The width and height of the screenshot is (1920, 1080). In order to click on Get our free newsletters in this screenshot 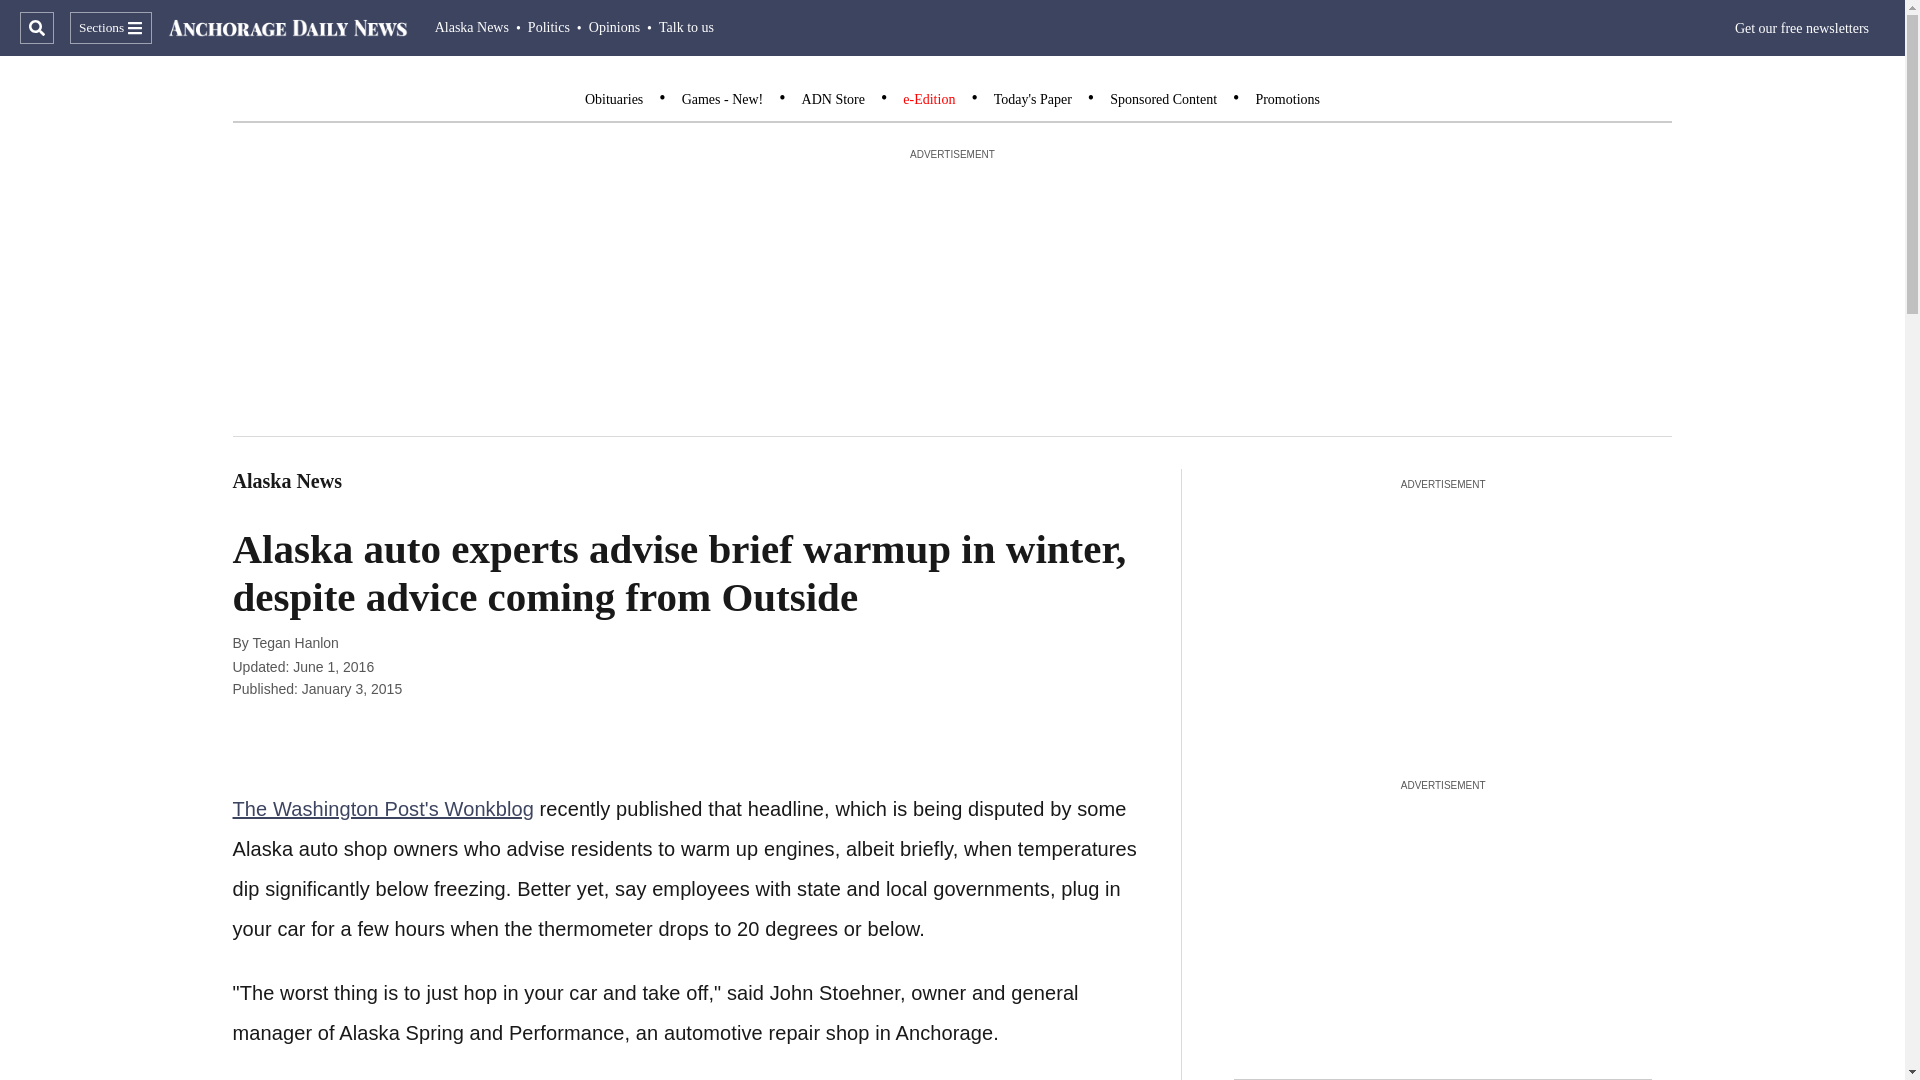, I will do `click(1802, 28)`.